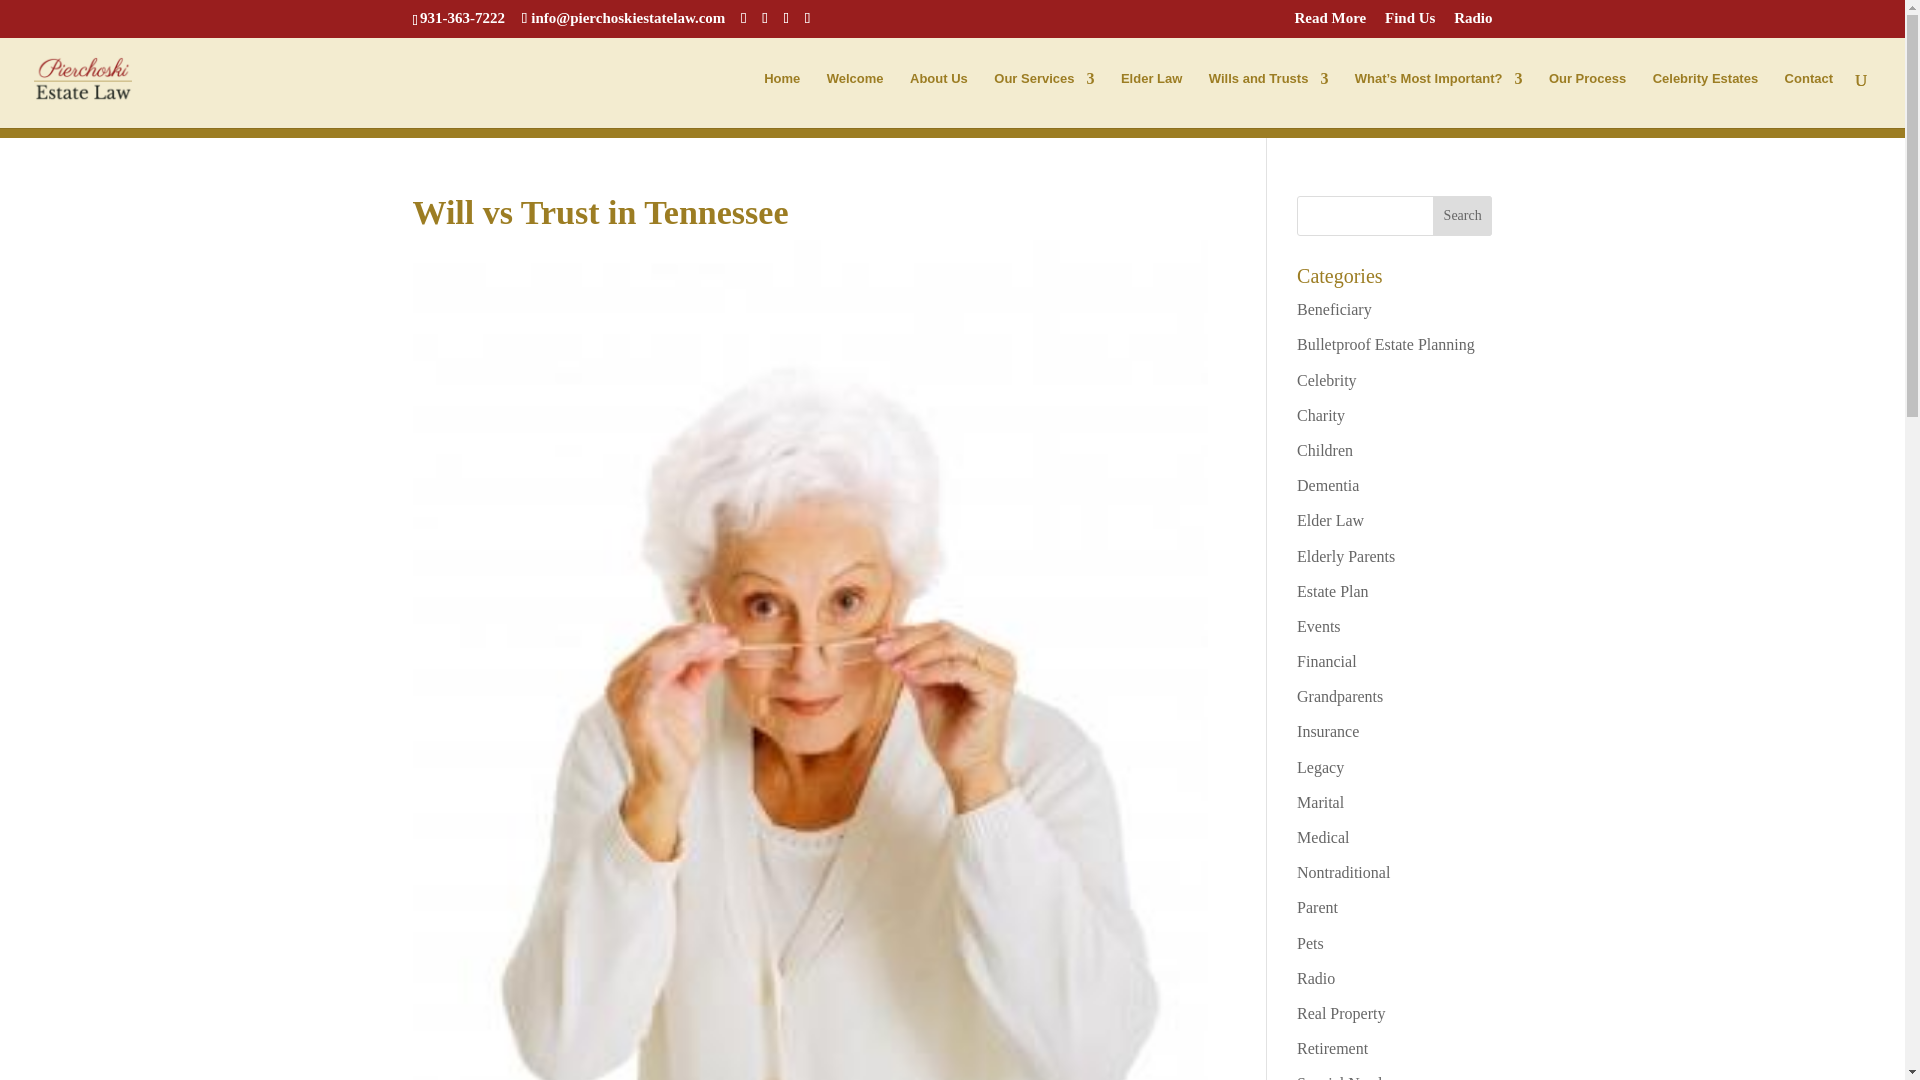 This screenshot has width=1920, height=1080. I want to click on Celebrity Estates, so click(1706, 100).